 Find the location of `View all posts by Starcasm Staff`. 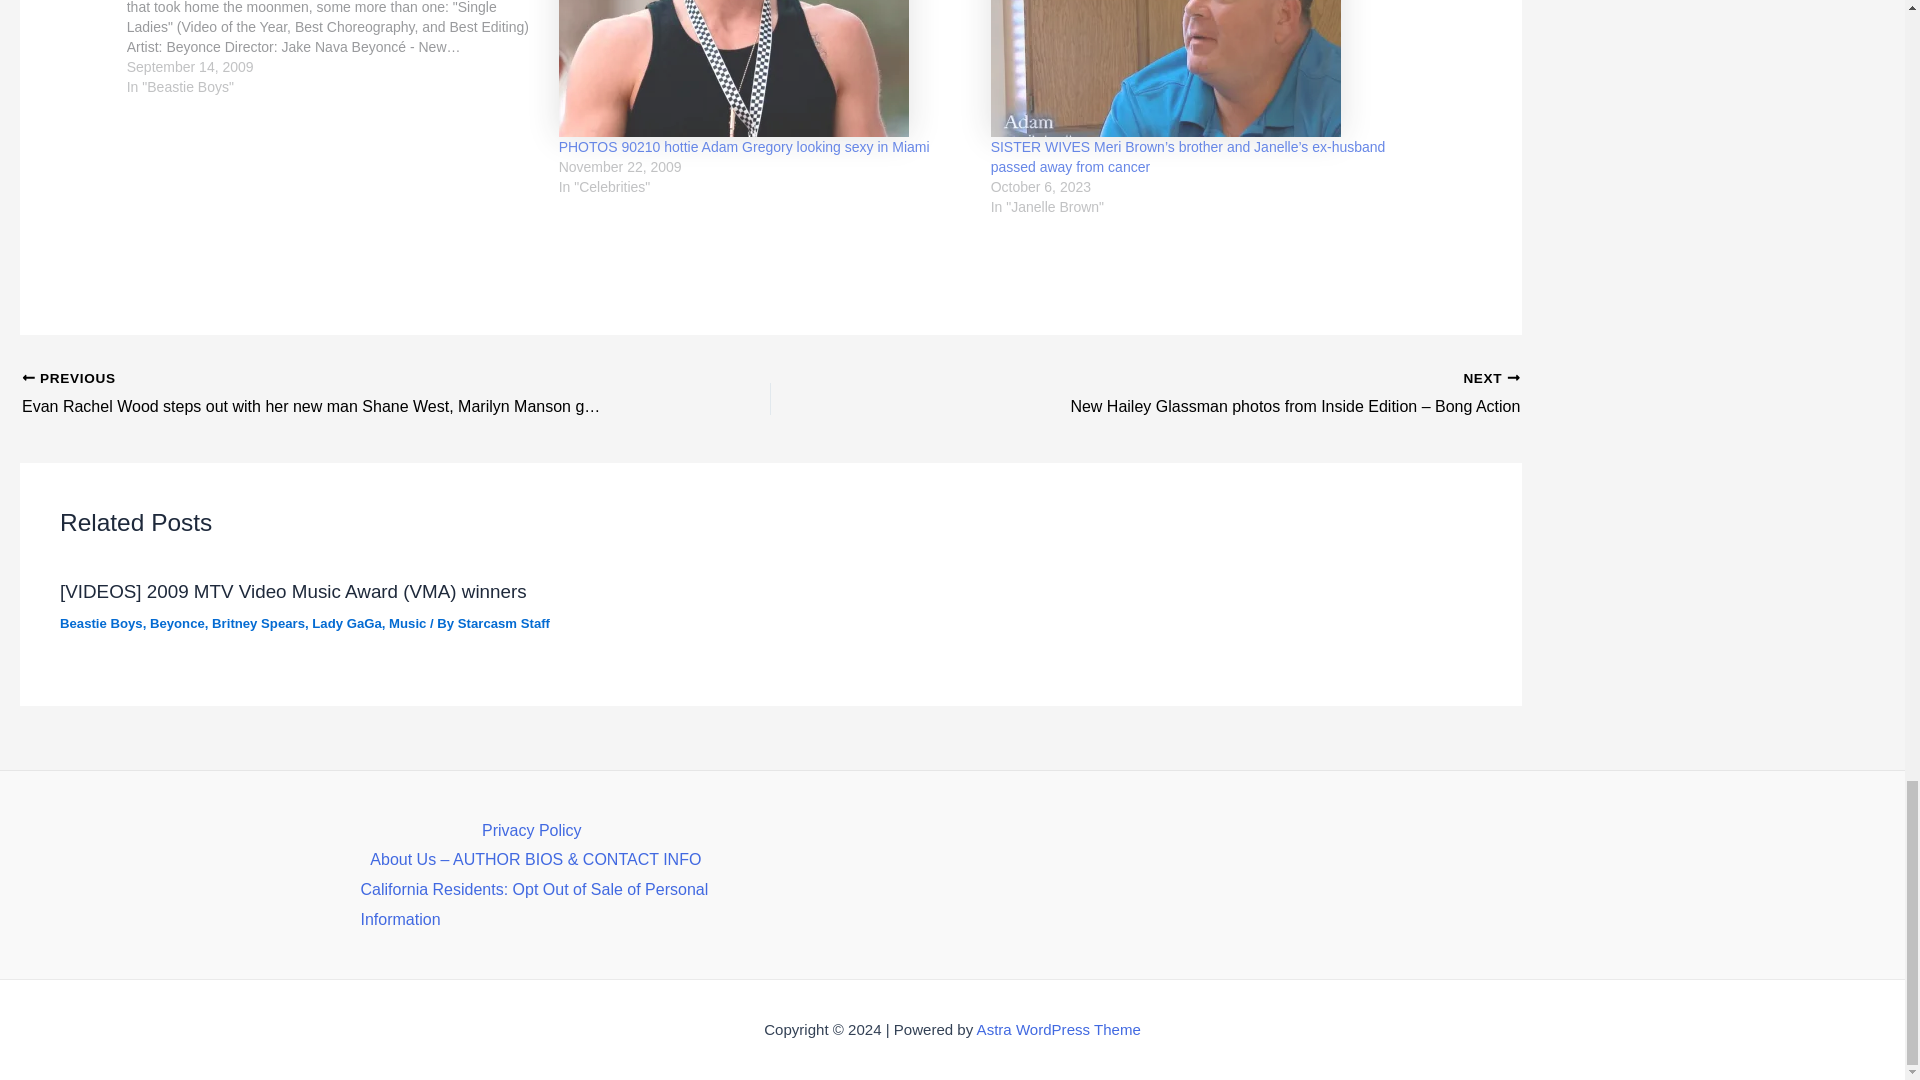

View all posts by Starcasm Staff is located at coordinates (504, 622).